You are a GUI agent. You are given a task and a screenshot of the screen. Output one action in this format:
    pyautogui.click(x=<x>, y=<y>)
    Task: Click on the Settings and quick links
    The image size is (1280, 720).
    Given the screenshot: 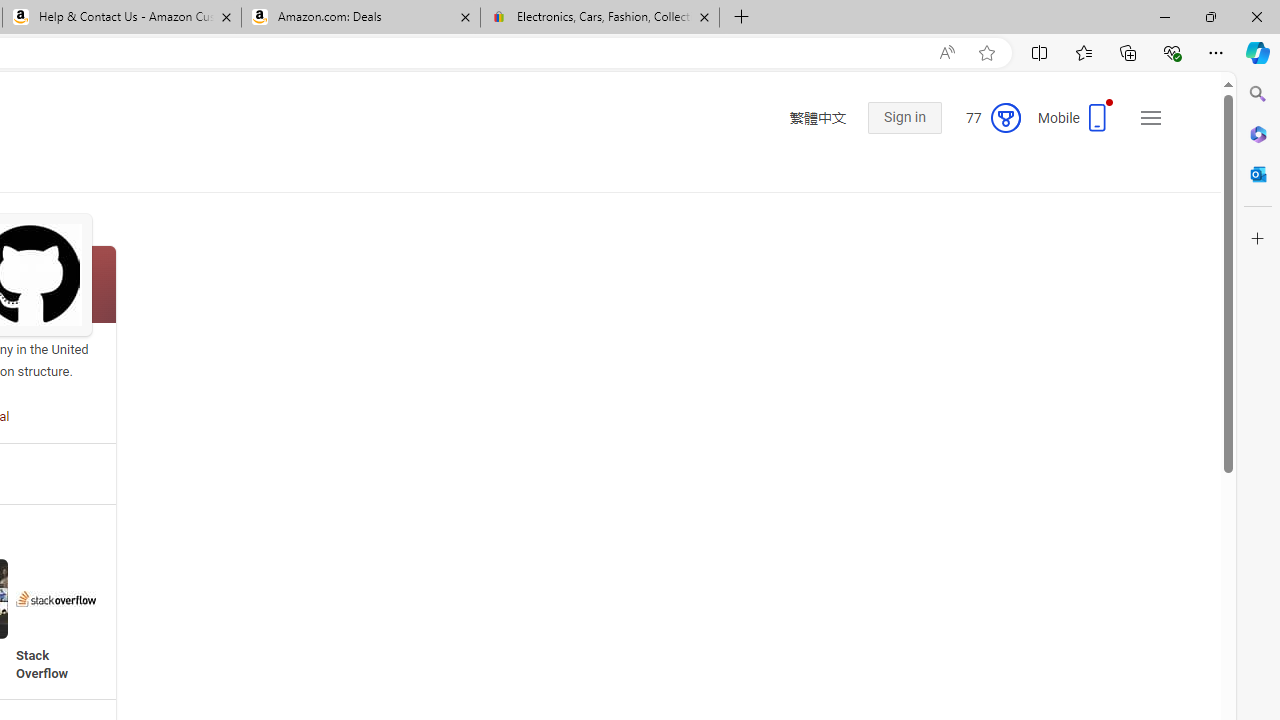 What is the action you would take?
    pyautogui.click(x=1150, y=118)
    